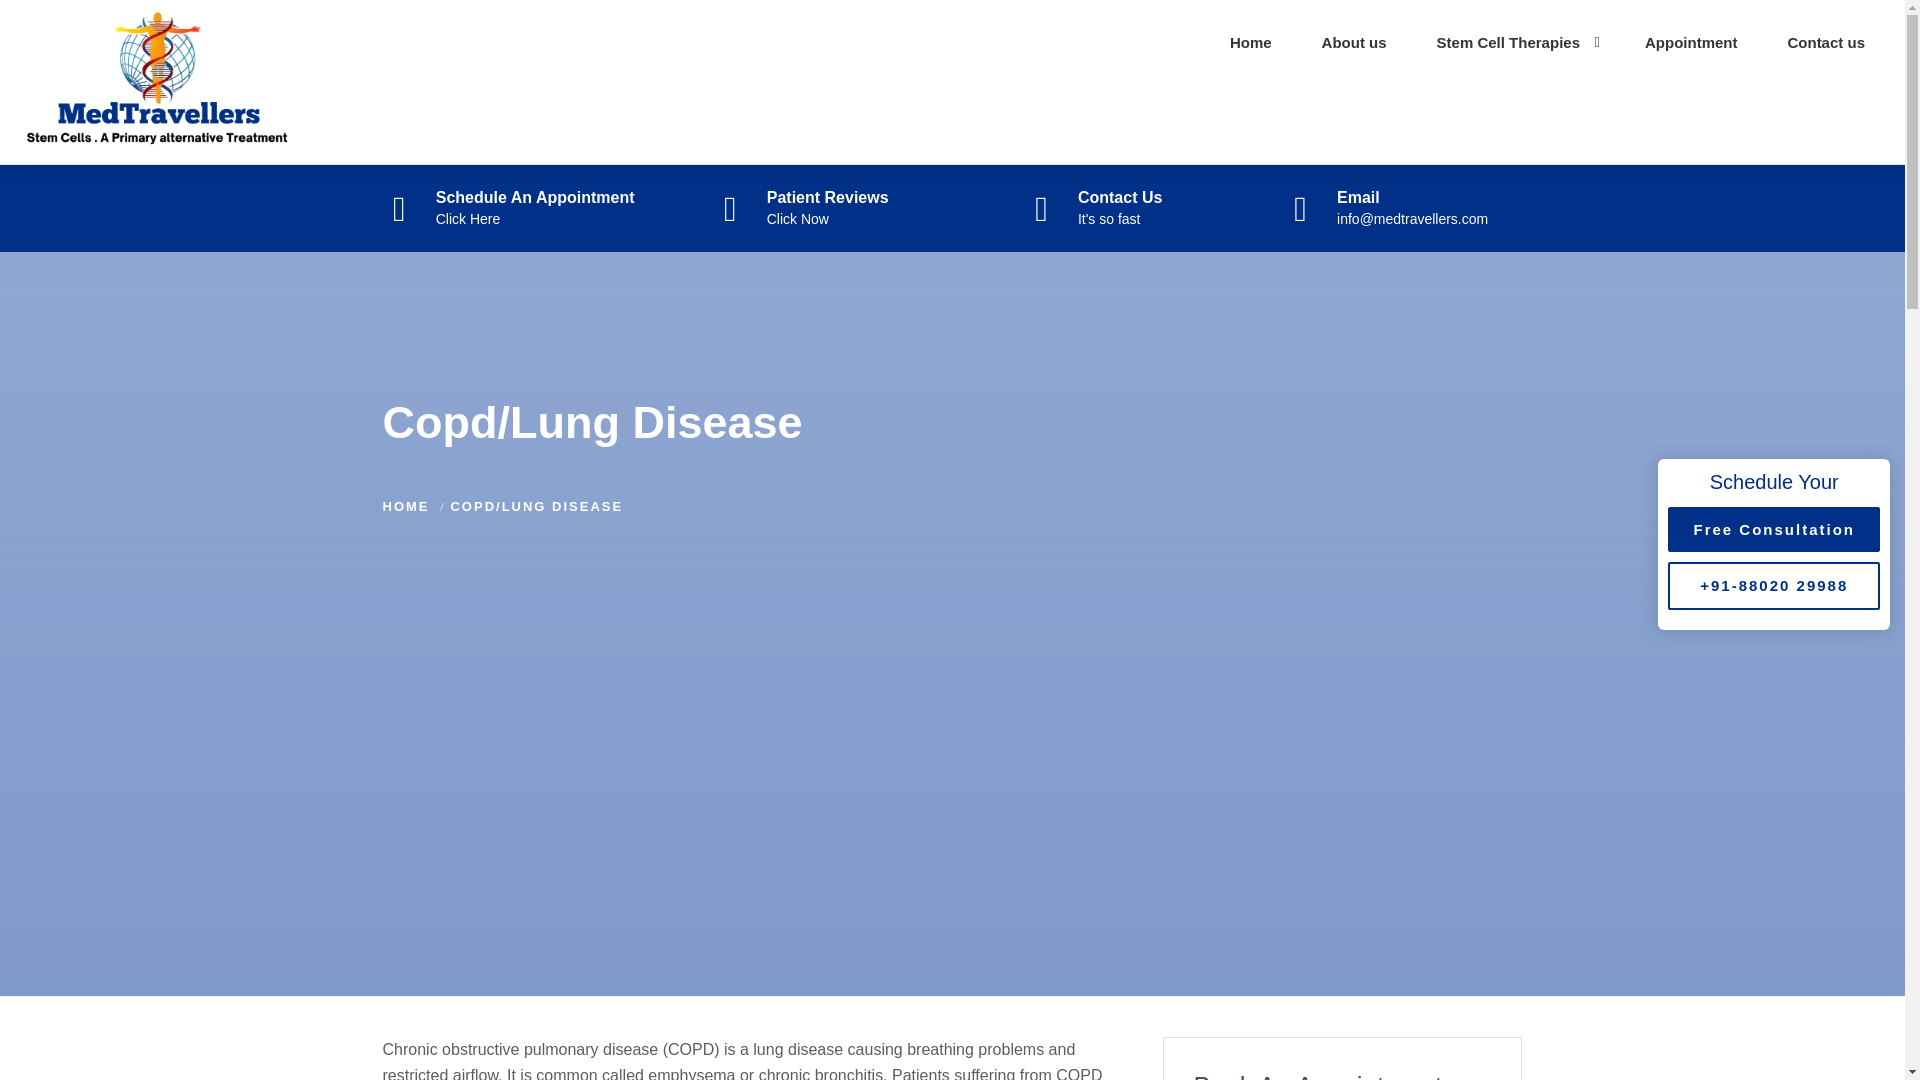 The image size is (1920, 1080). What do you see at coordinates (1516, 42) in the screenshot?
I see `Stem Cell Therapies` at bounding box center [1516, 42].